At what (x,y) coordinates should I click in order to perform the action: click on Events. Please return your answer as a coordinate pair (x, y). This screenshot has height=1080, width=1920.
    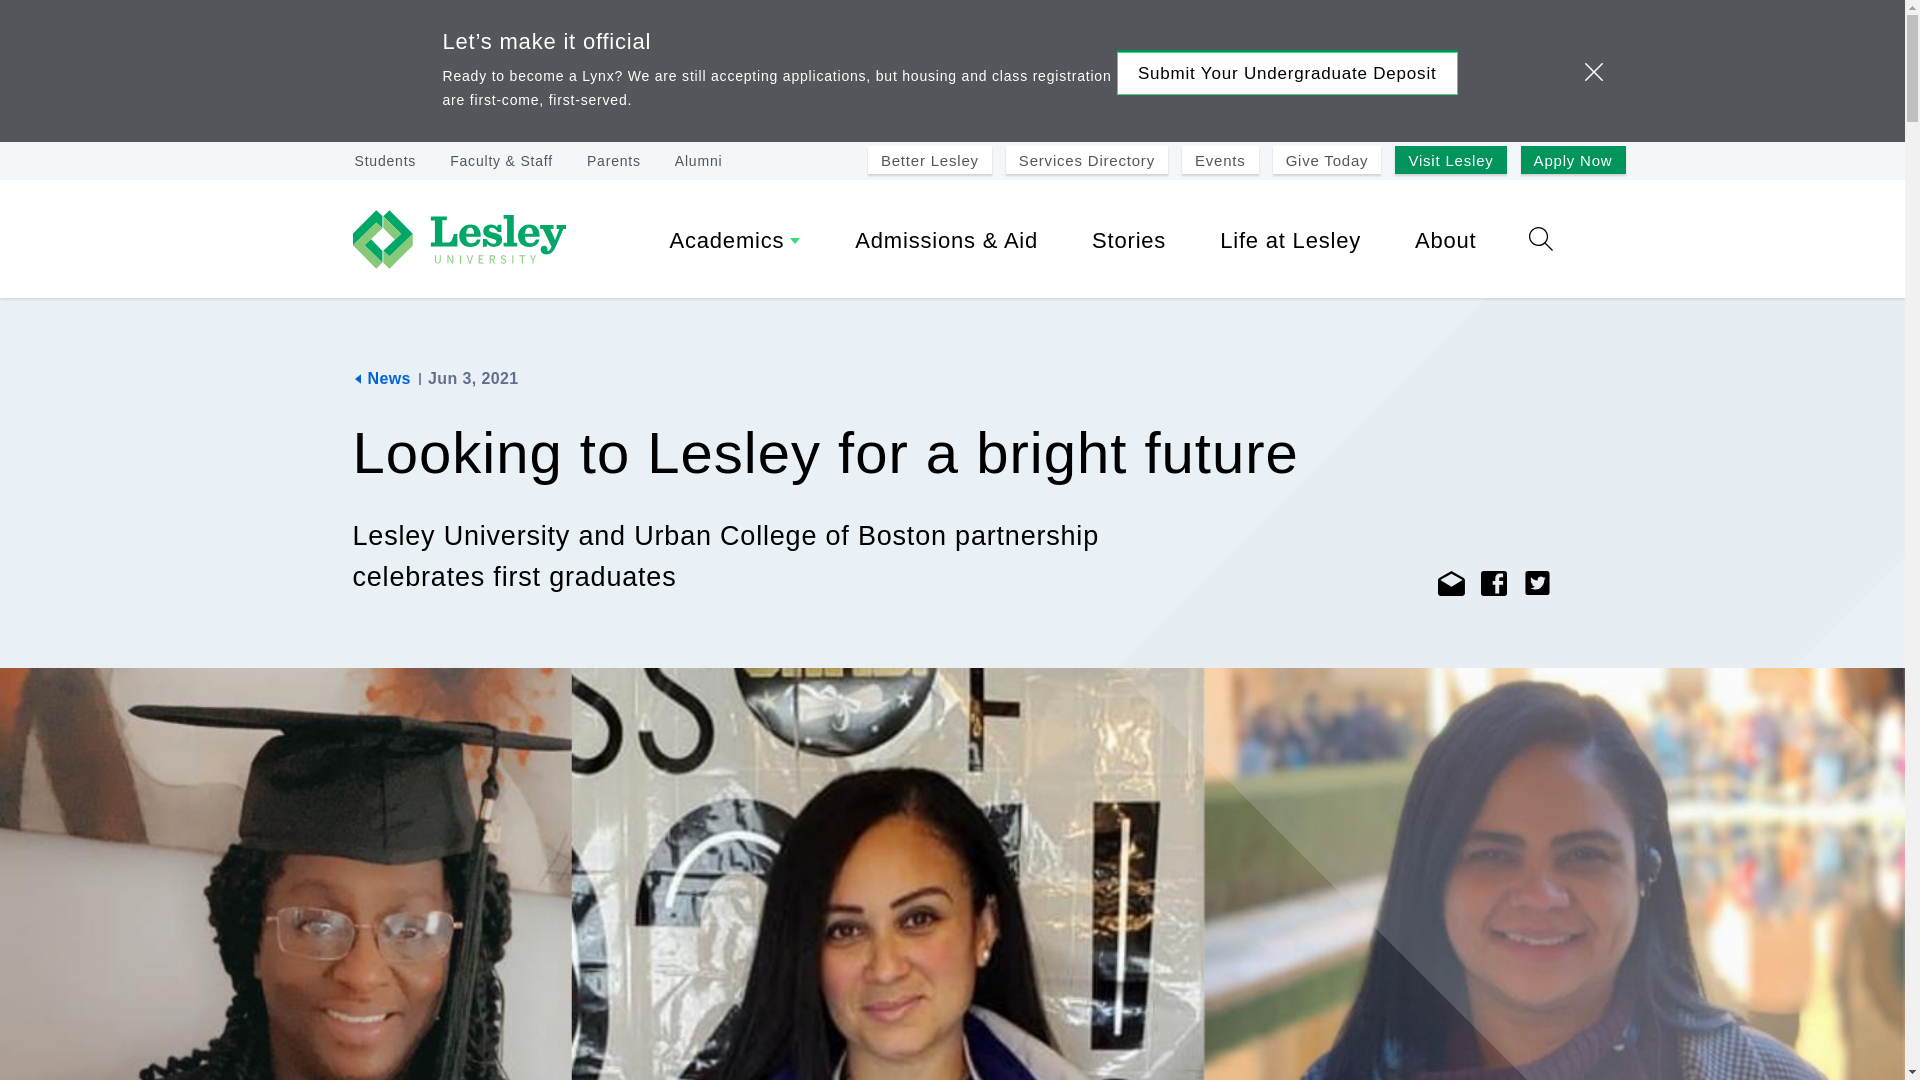
    Looking at the image, I should click on (1220, 159).